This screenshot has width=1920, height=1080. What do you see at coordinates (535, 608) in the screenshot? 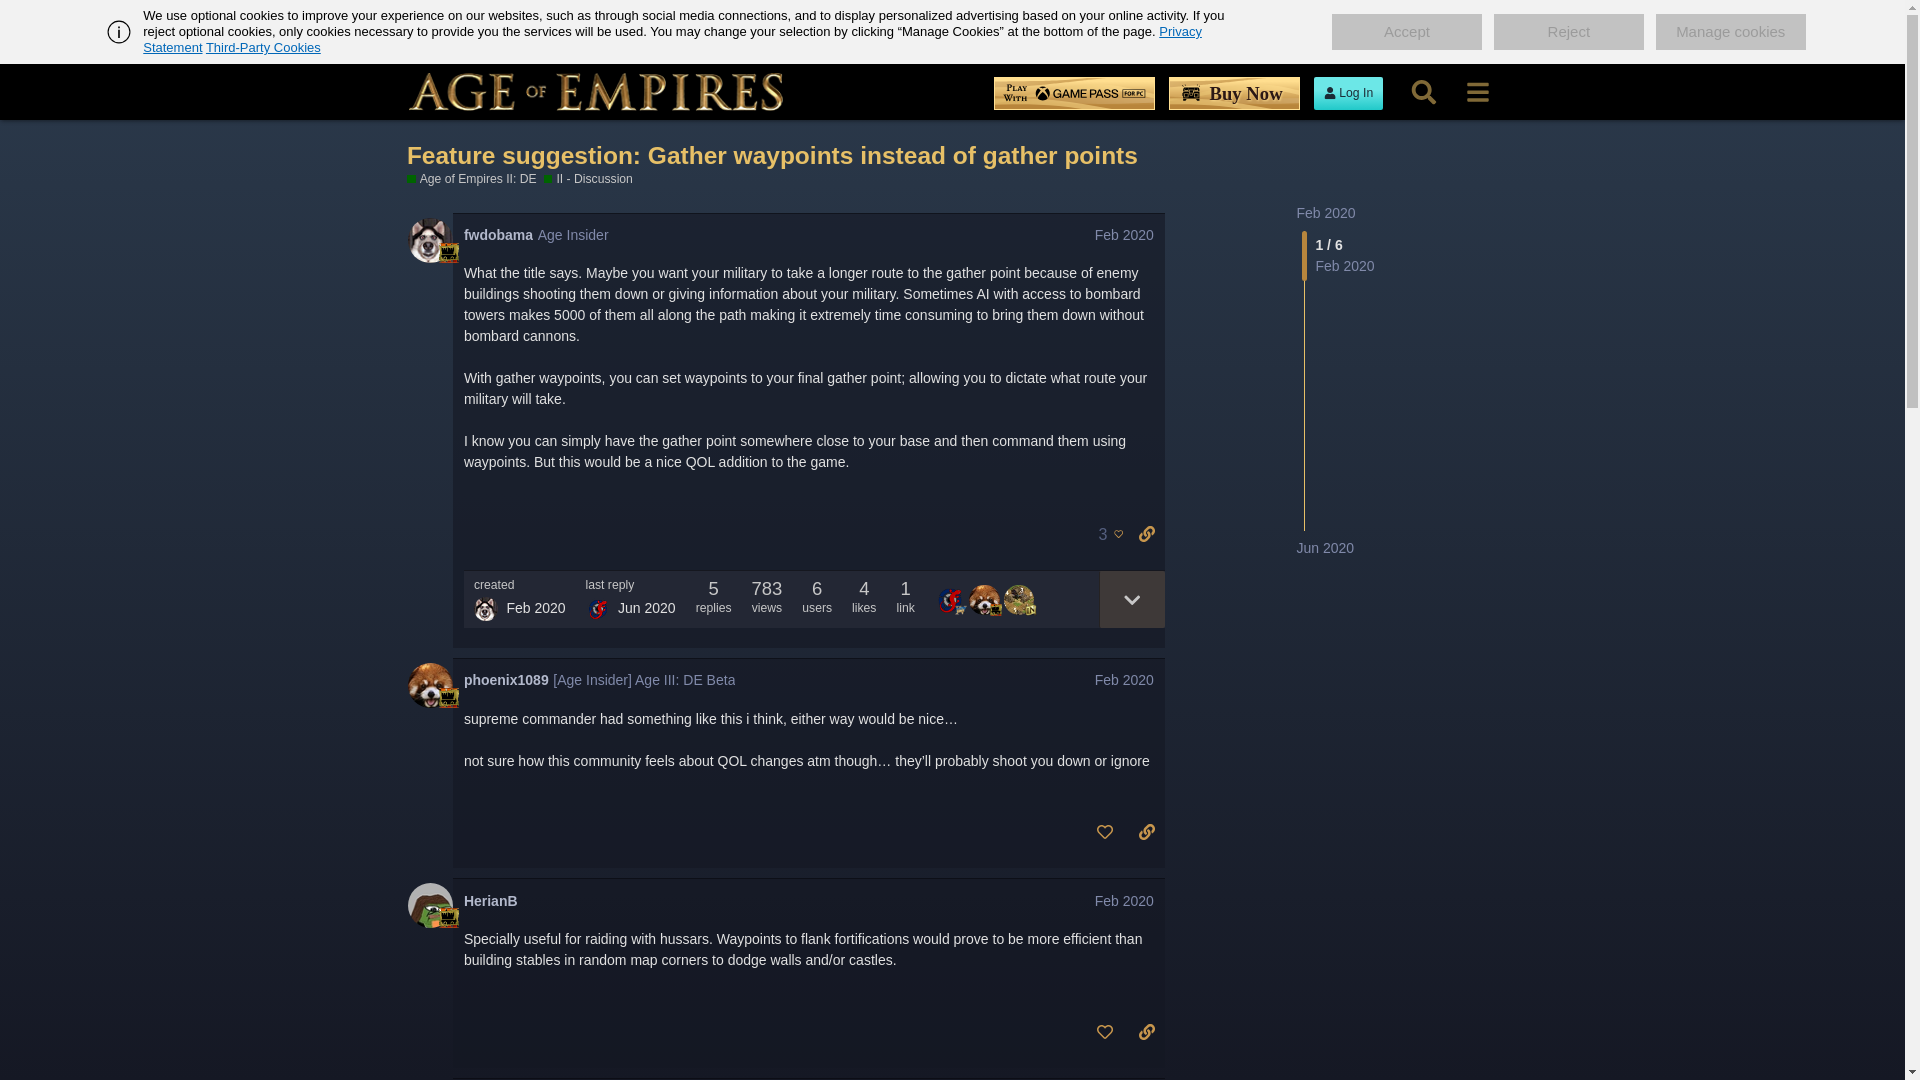
I see `Feb 24, 2020 6:12 pm` at bounding box center [535, 608].